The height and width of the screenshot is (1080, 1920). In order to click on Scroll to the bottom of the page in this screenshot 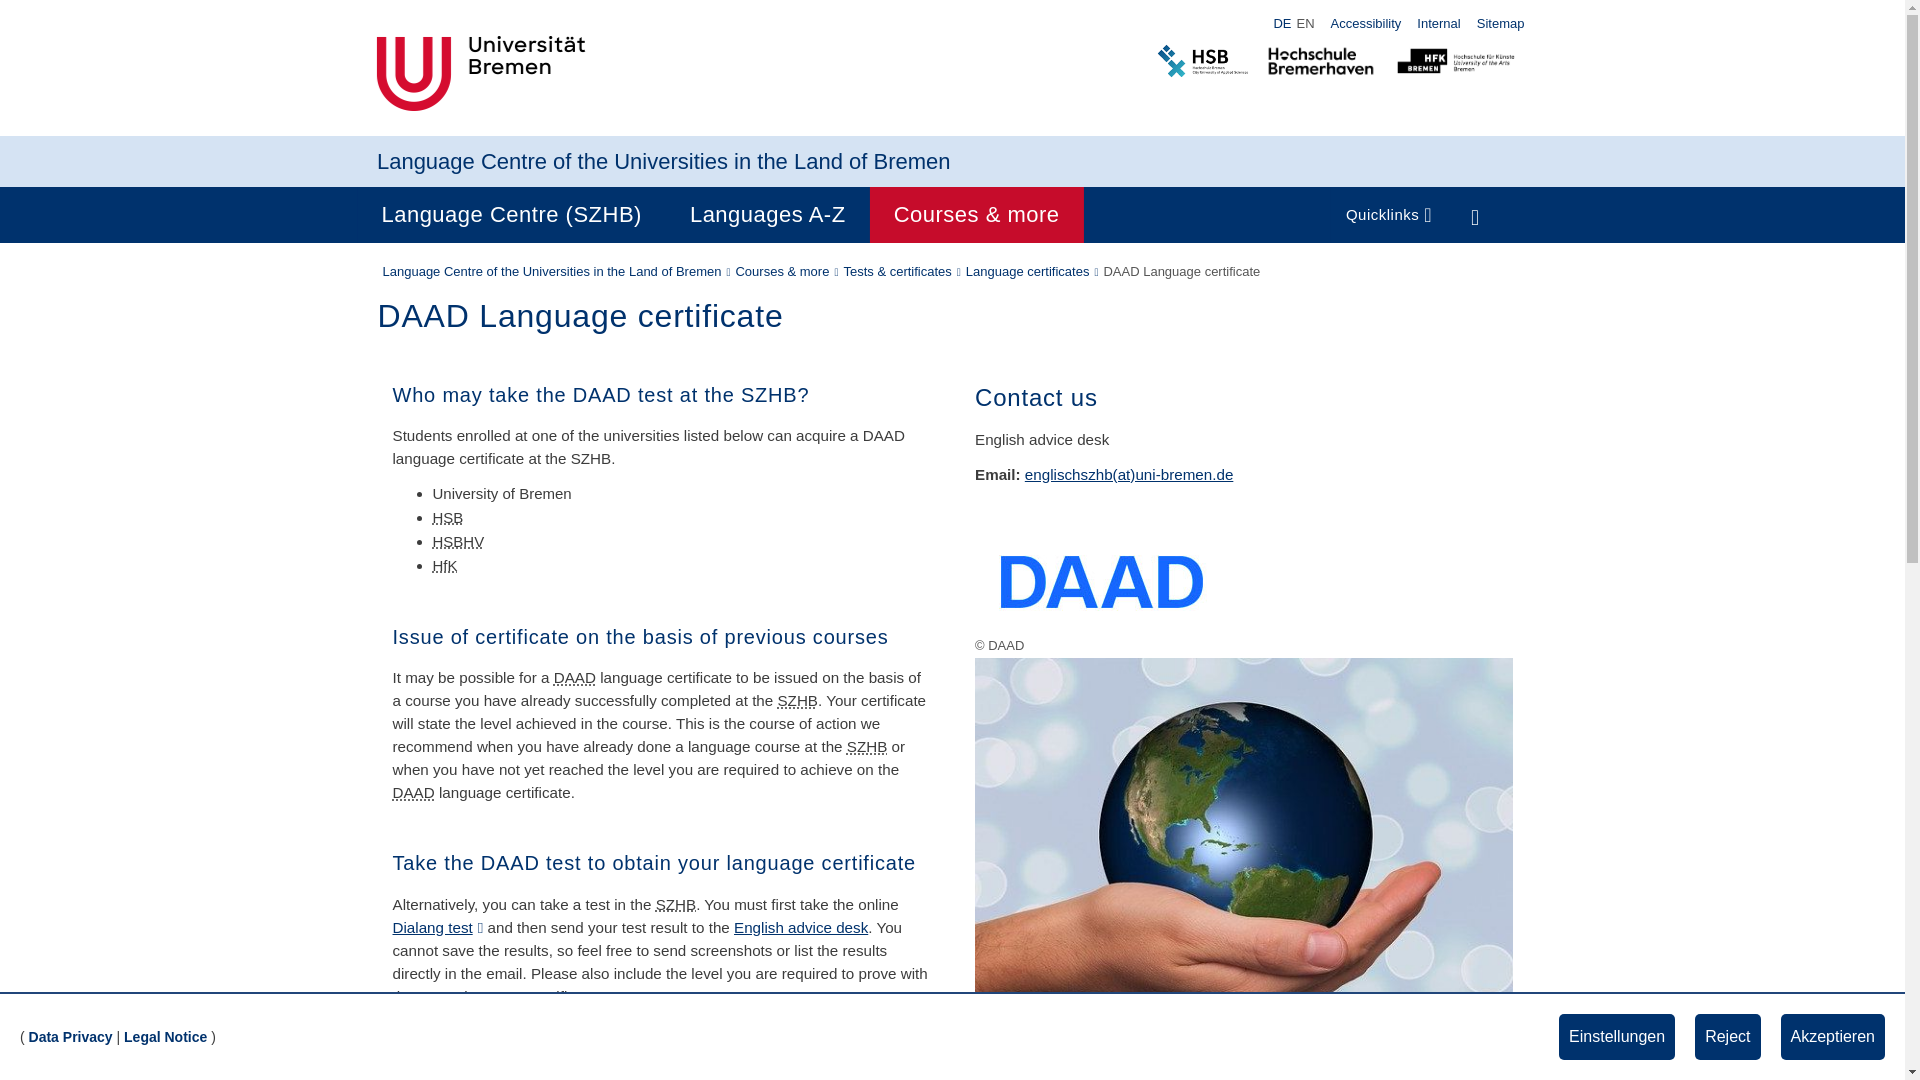, I will do `click(1861, 1035)`.